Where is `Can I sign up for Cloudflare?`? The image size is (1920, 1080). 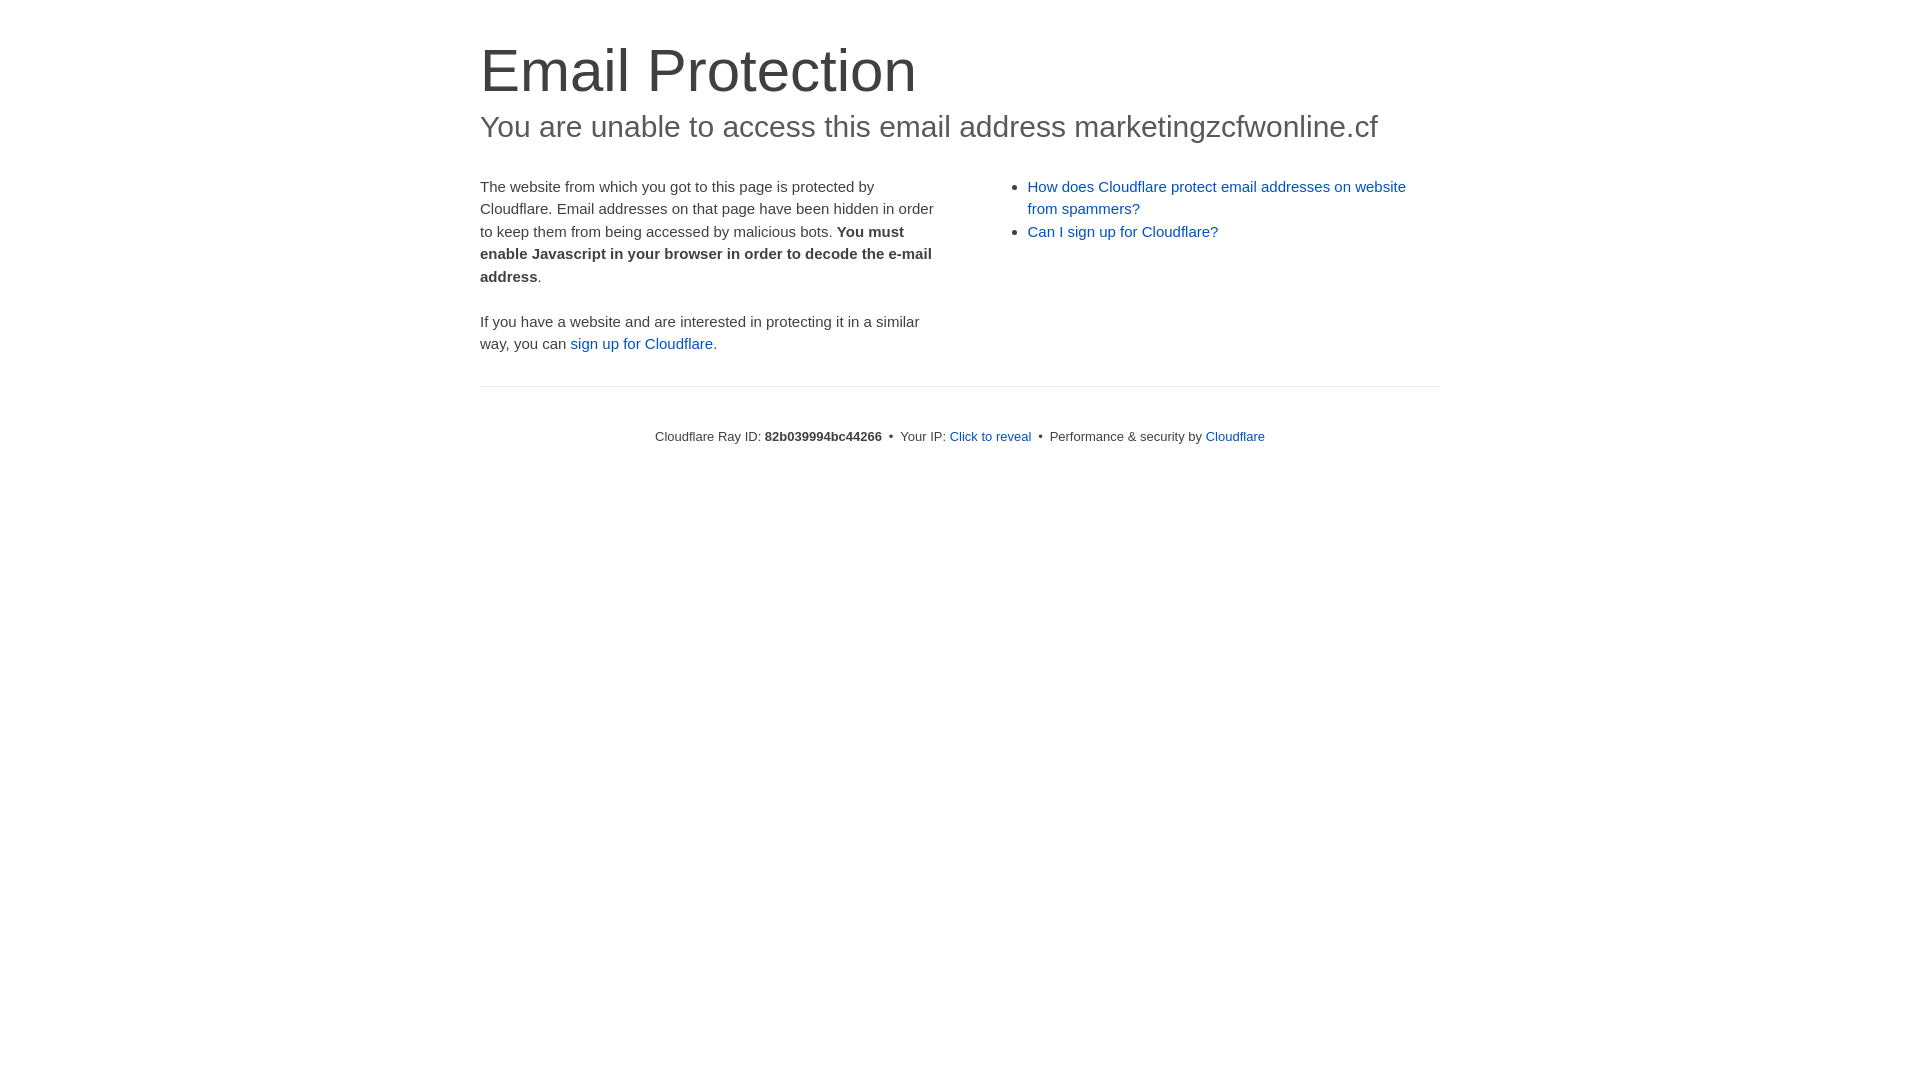
Can I sign up for Cloudflare? is located at coordinates (1124, 232).